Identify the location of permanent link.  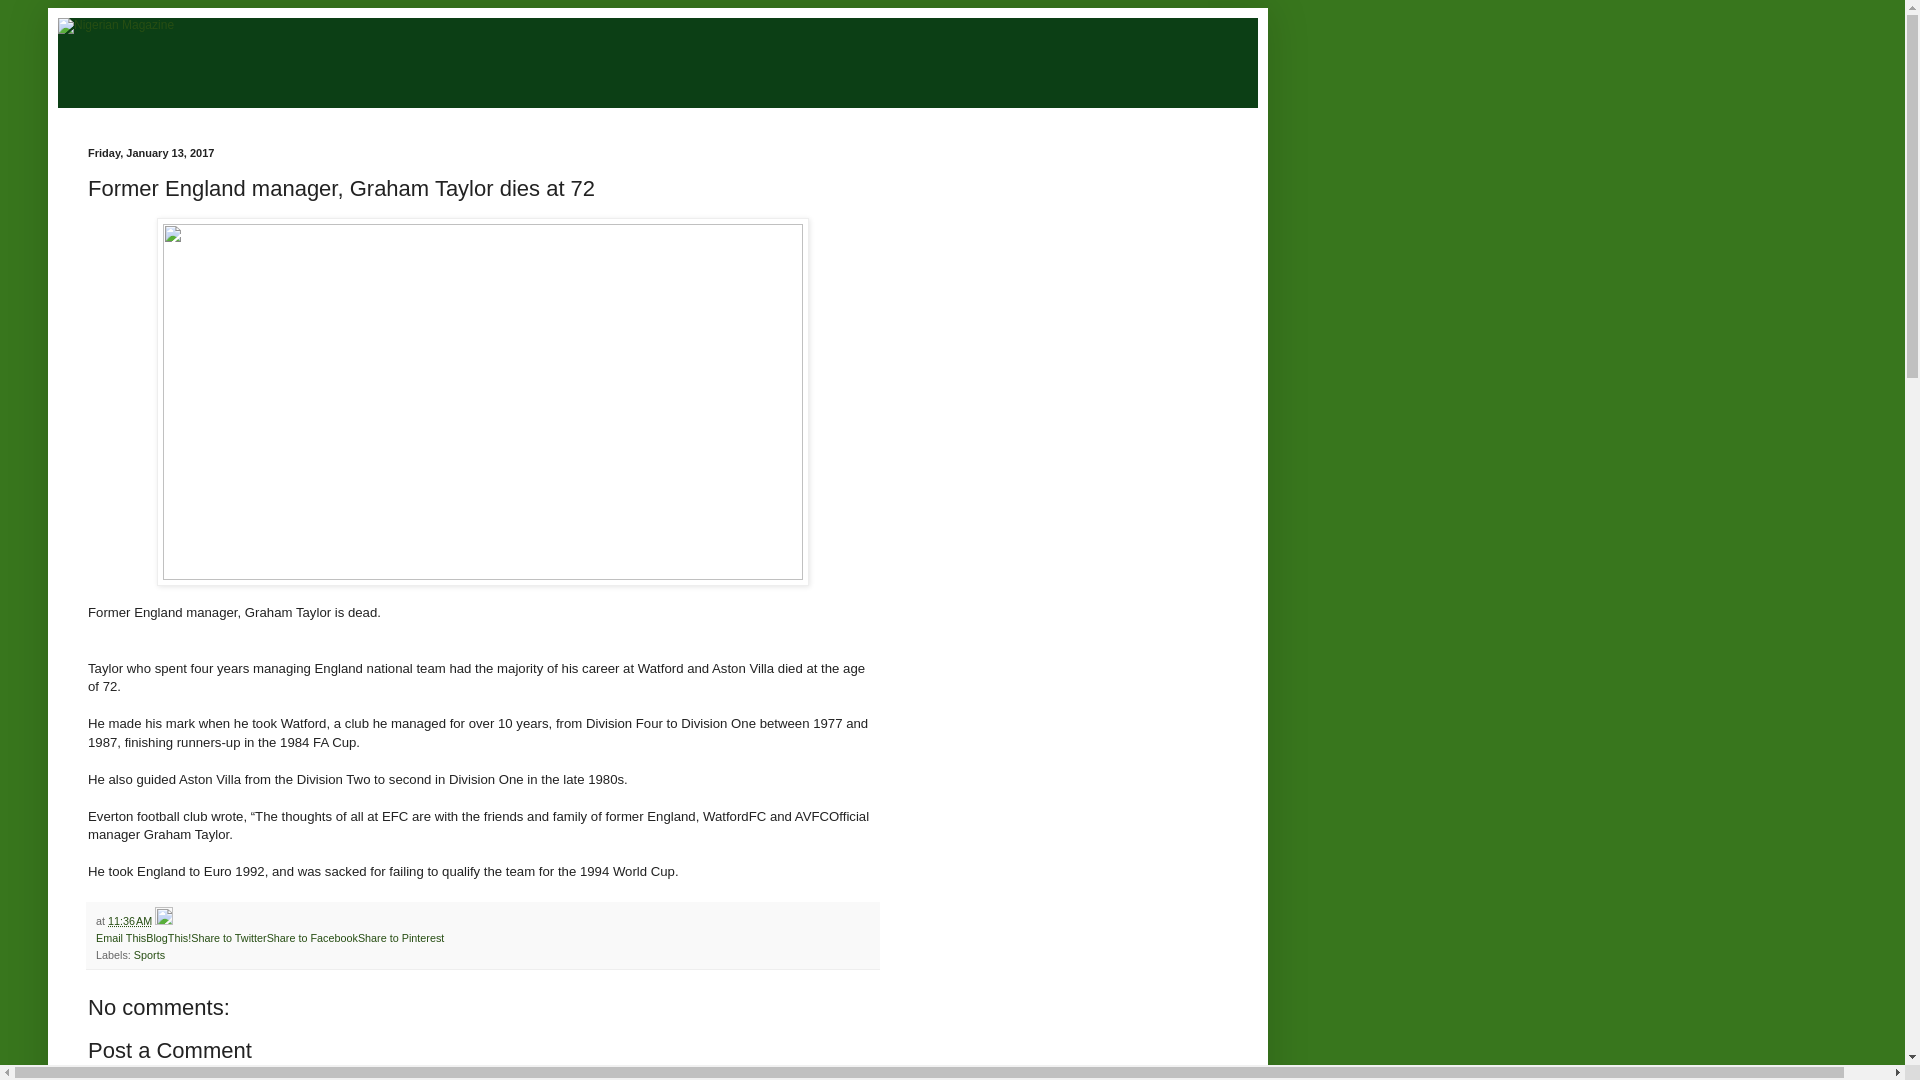
(129, 920).